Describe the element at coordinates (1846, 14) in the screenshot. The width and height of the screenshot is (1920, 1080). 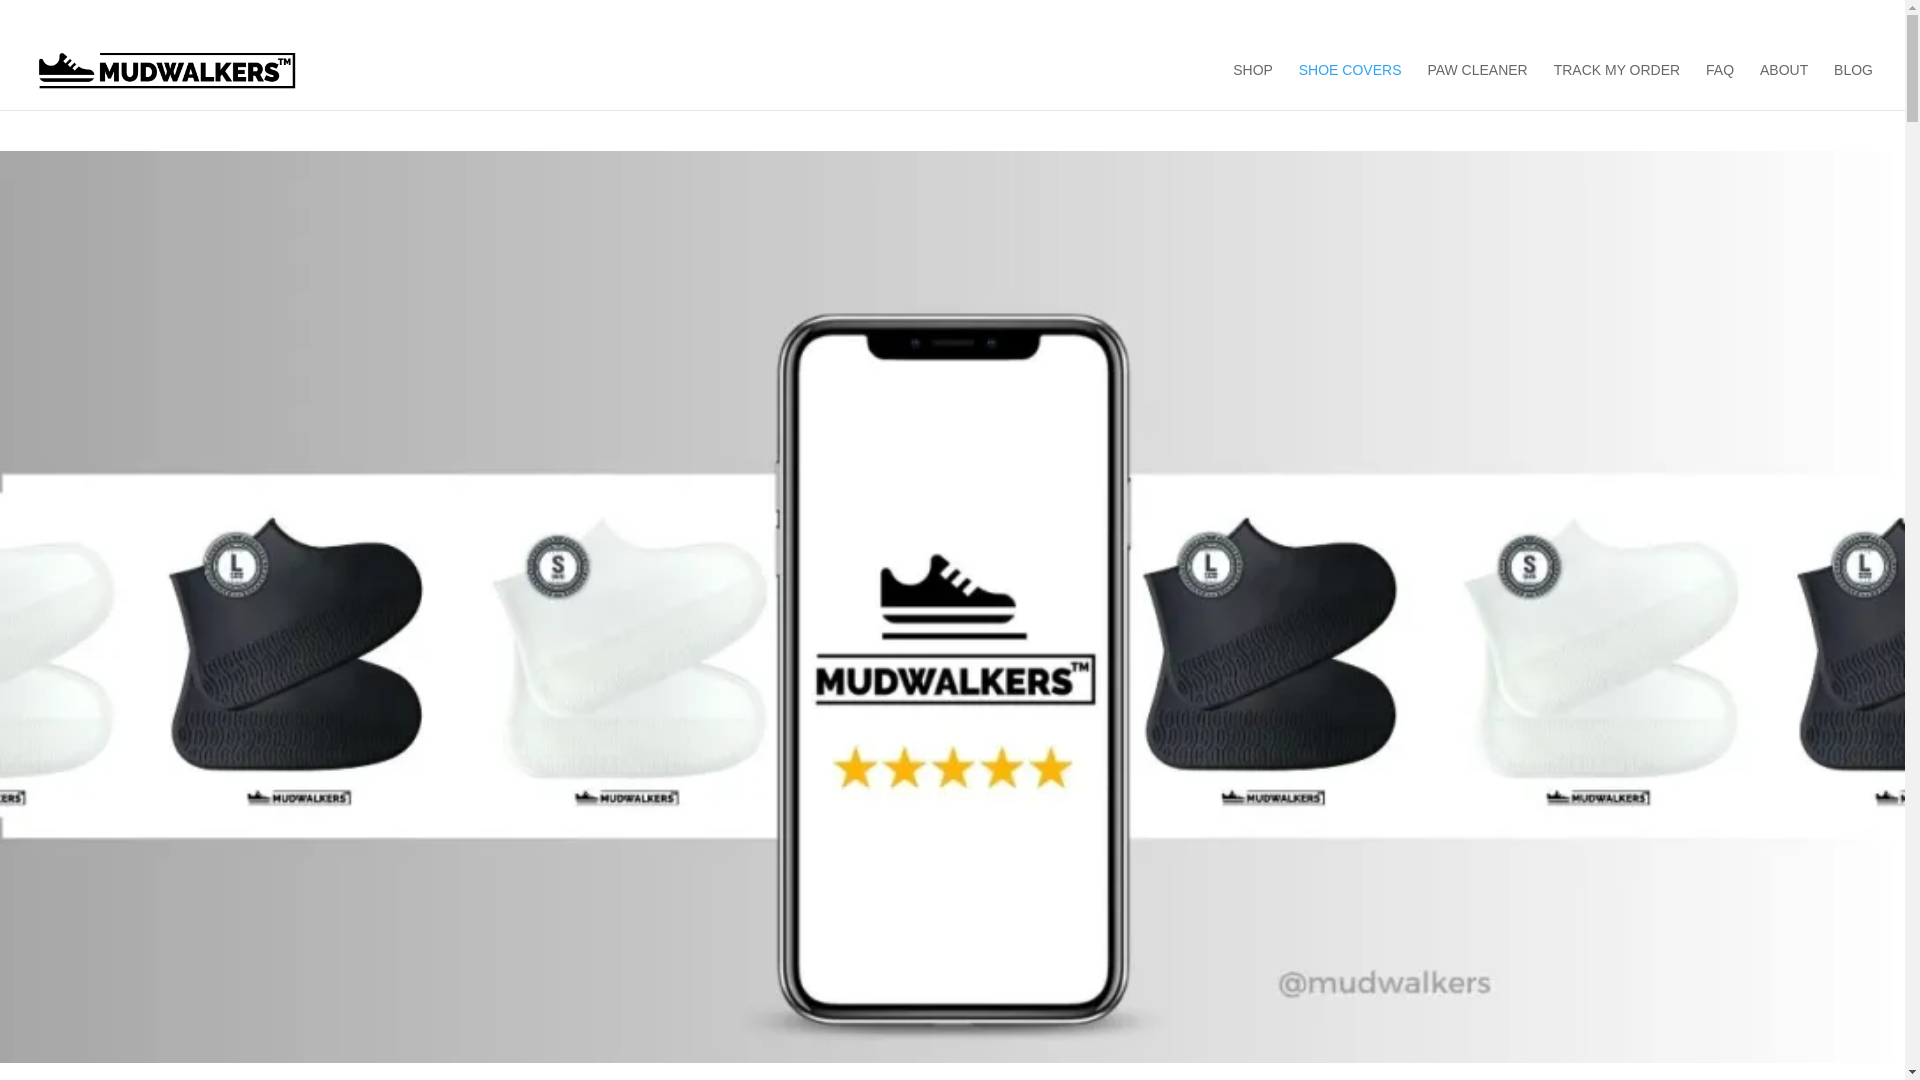
I see `0 Items` at that location.